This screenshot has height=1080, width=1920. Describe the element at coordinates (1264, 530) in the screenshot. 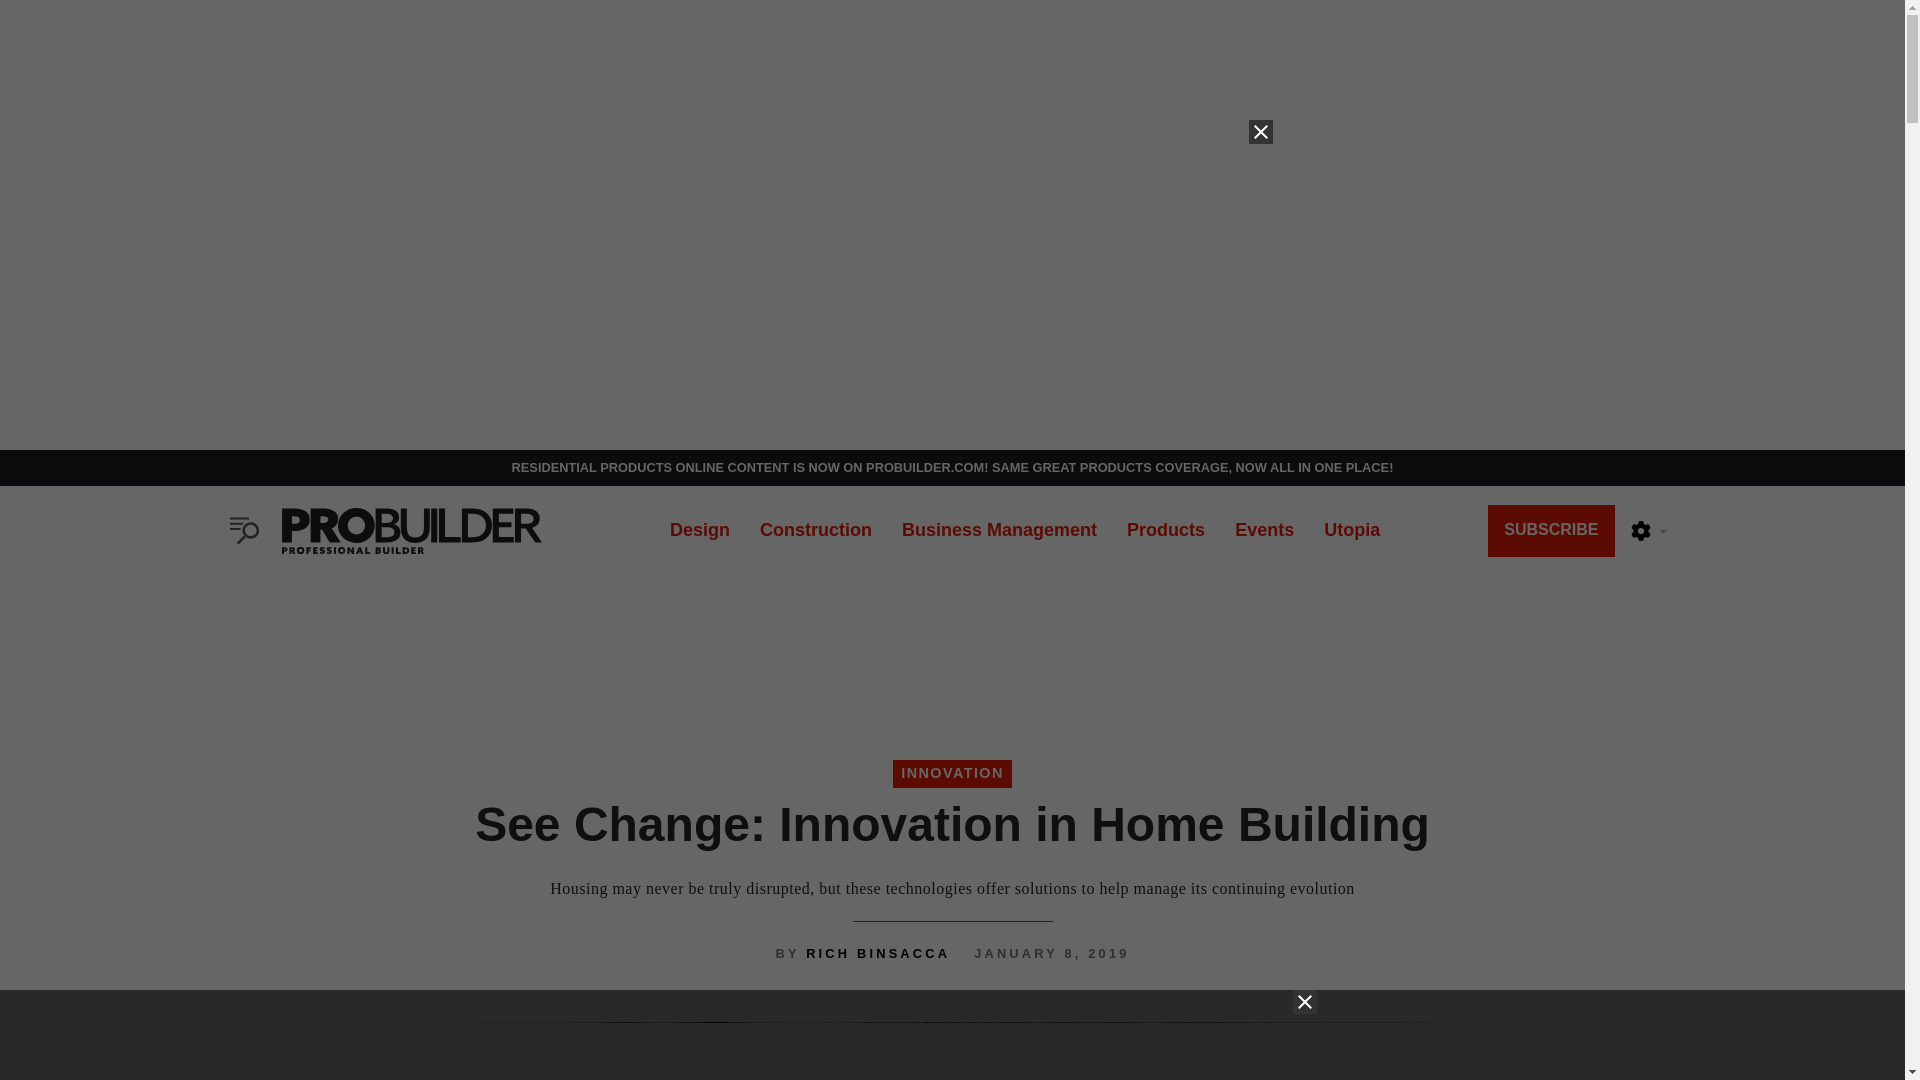

I see `Events` at that location.